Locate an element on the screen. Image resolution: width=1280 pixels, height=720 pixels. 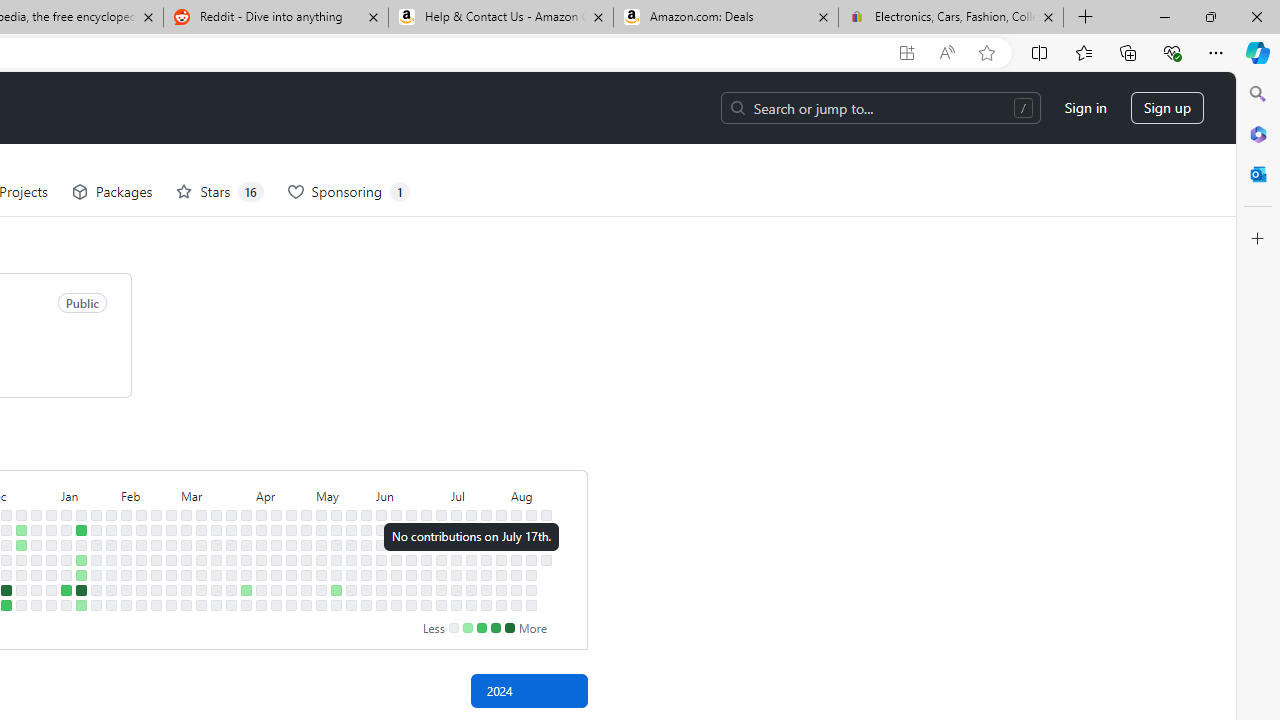
No contributions on August 21st. is located at coordinates (546, 559).